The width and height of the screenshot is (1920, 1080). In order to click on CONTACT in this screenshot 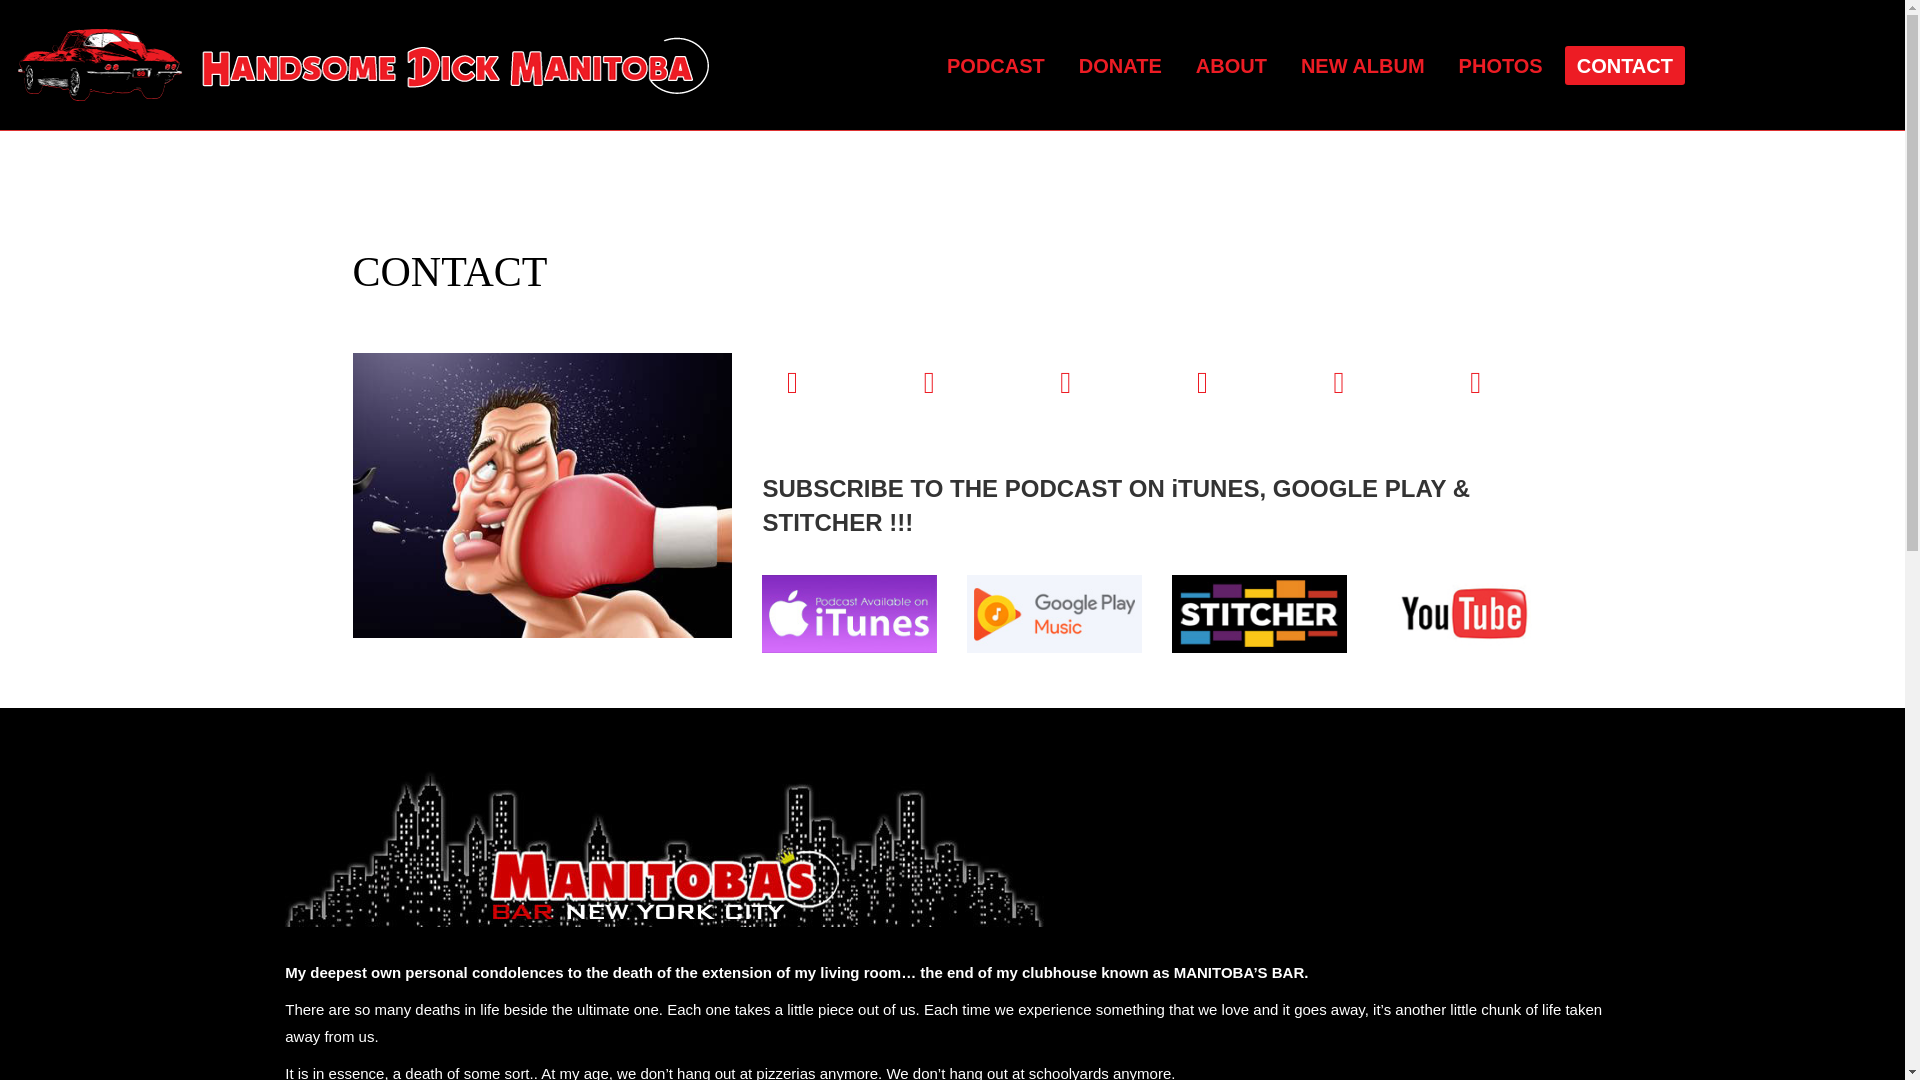, I will do `click(449, 272)`.